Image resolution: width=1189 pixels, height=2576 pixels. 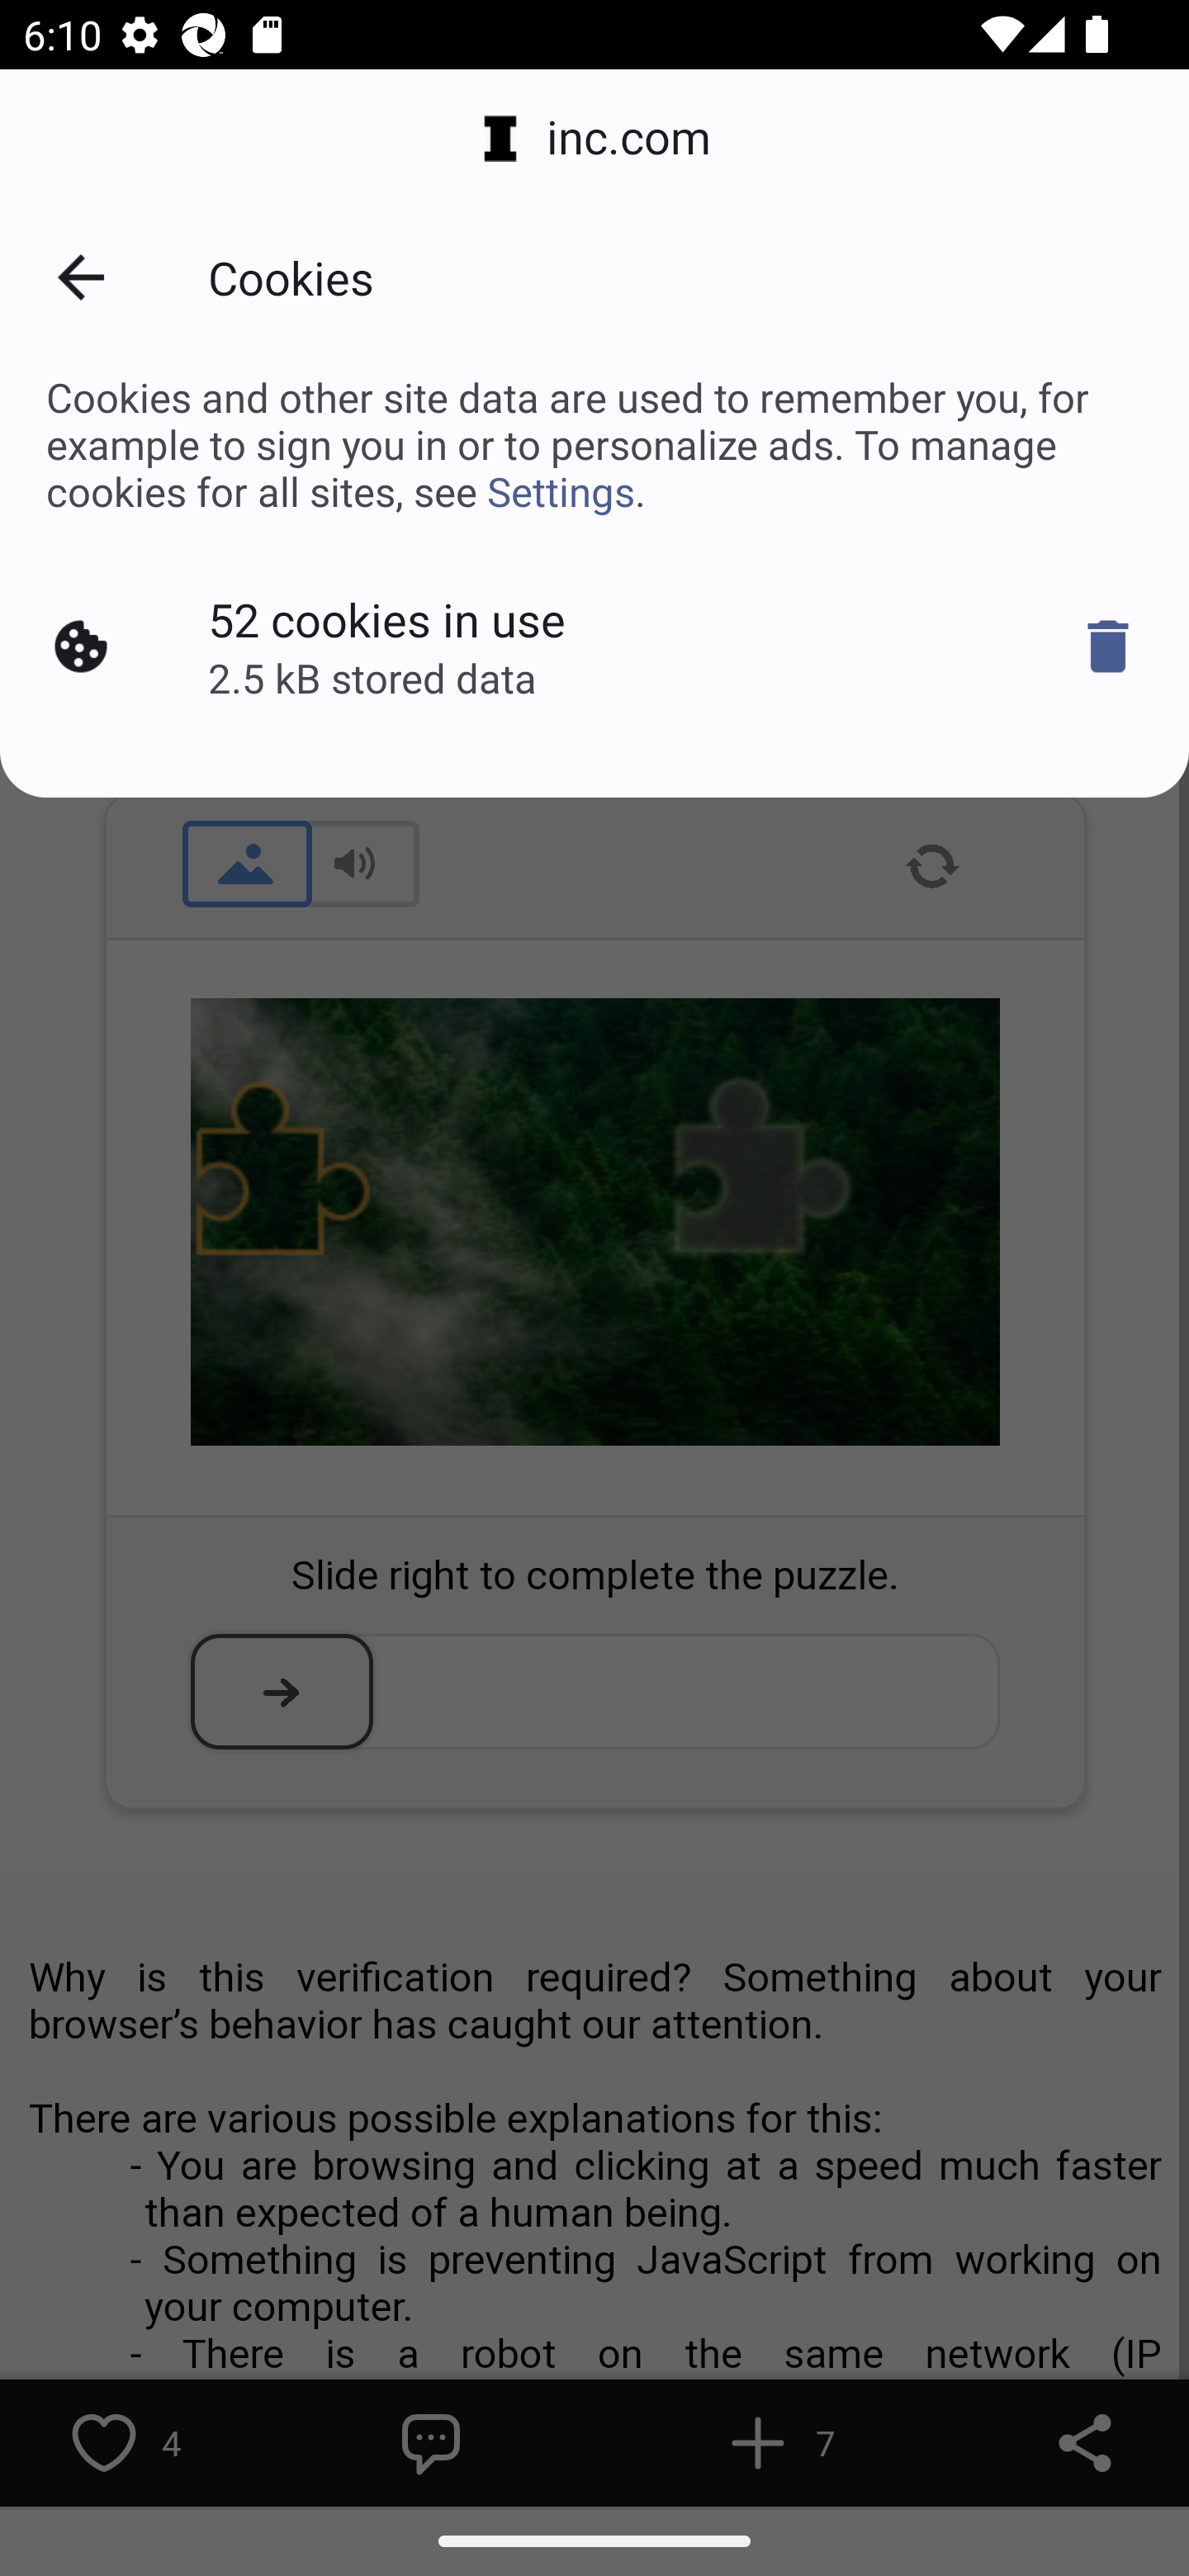 What do you see at coordinates (81, 277) in the screenshot?
I see `Back` at bounding box center [81, 277].